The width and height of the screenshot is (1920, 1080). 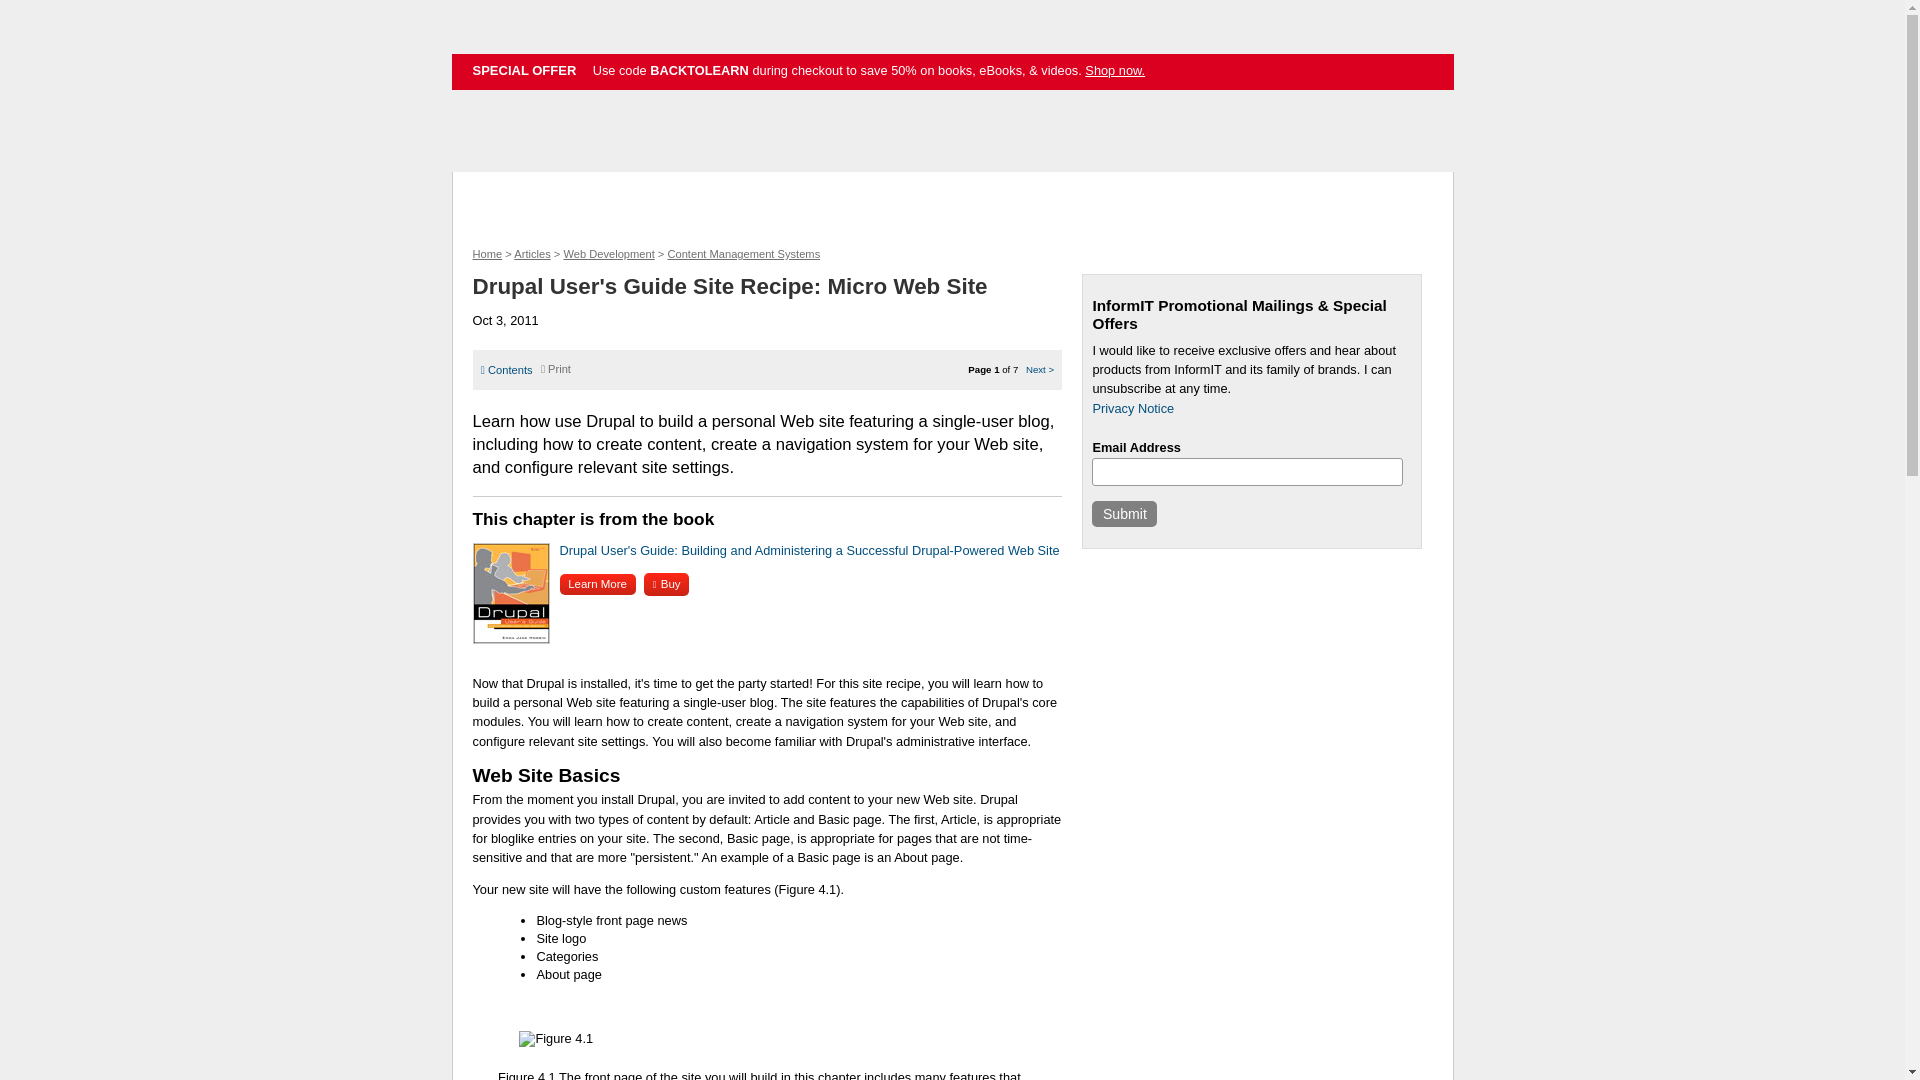 I want to click on Learn More, so click(x=598, y=584).